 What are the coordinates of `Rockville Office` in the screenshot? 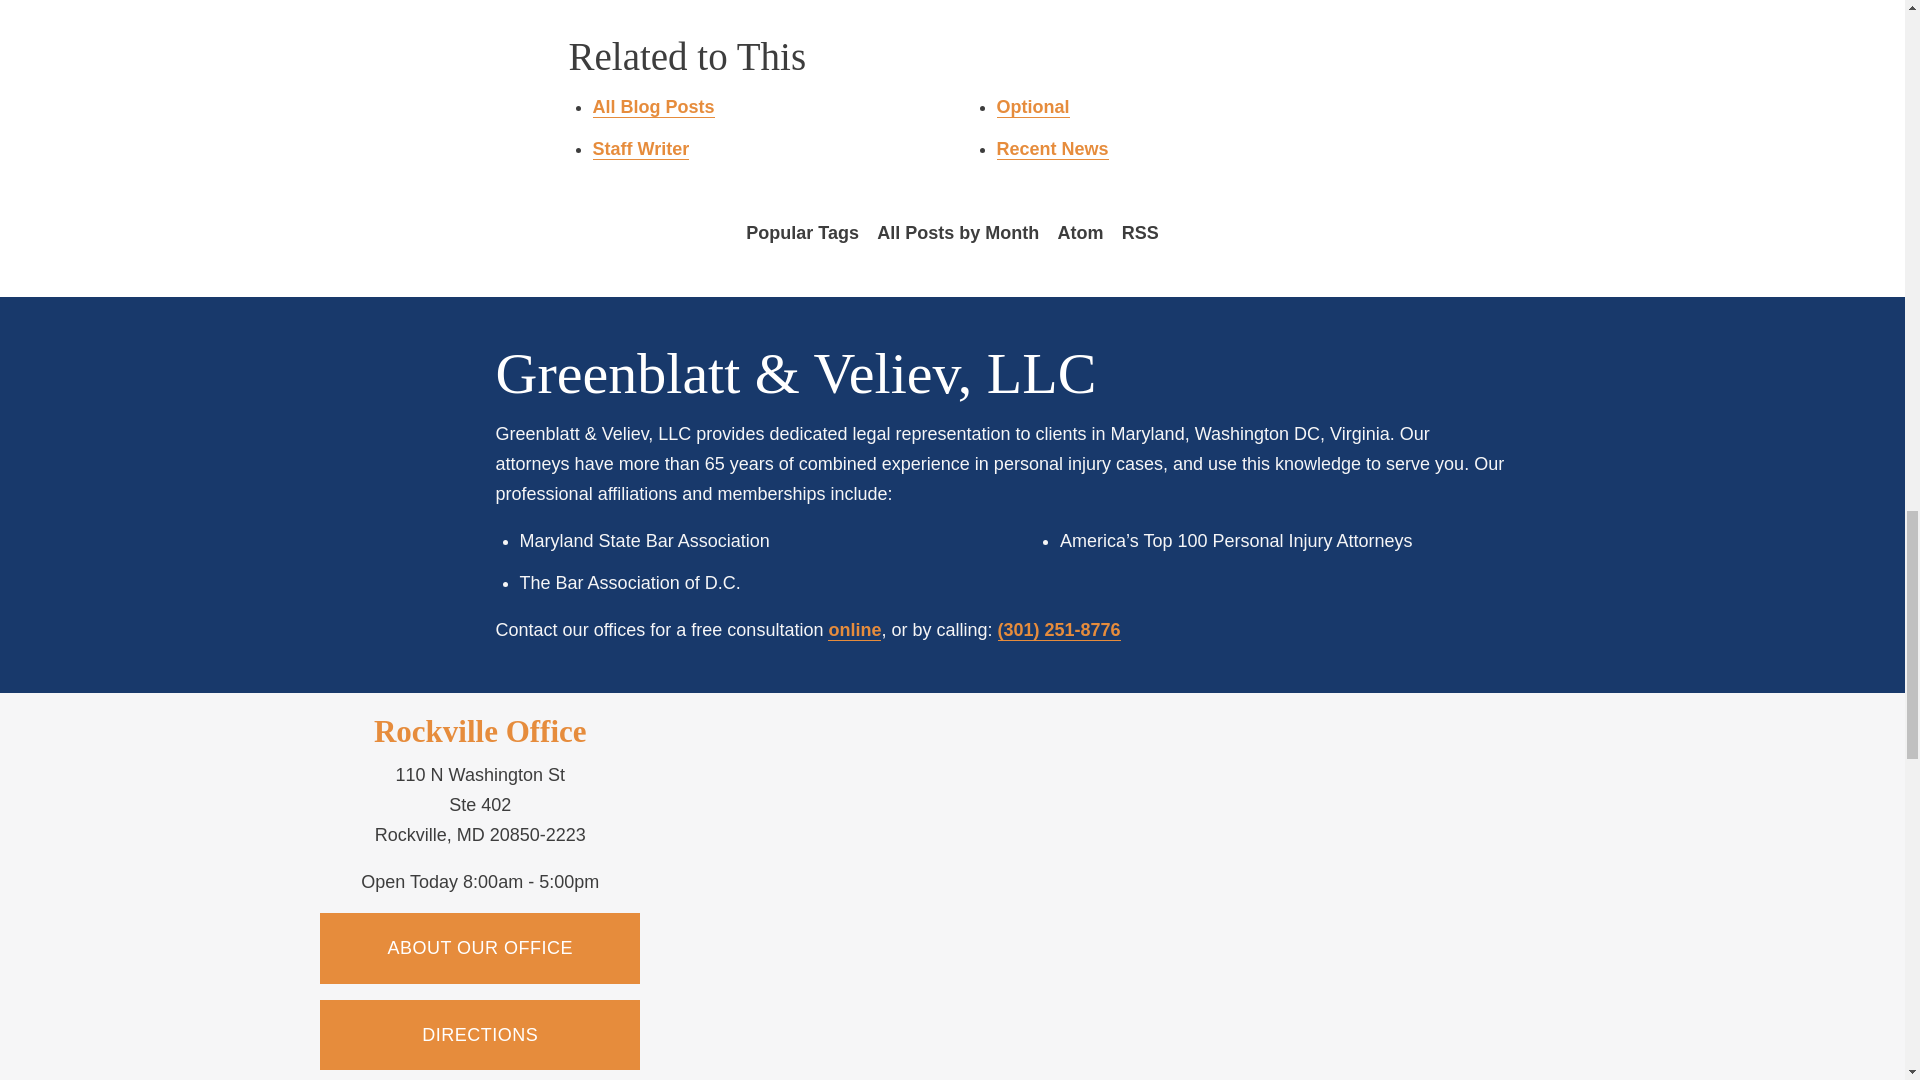 It's located at (480, 731).